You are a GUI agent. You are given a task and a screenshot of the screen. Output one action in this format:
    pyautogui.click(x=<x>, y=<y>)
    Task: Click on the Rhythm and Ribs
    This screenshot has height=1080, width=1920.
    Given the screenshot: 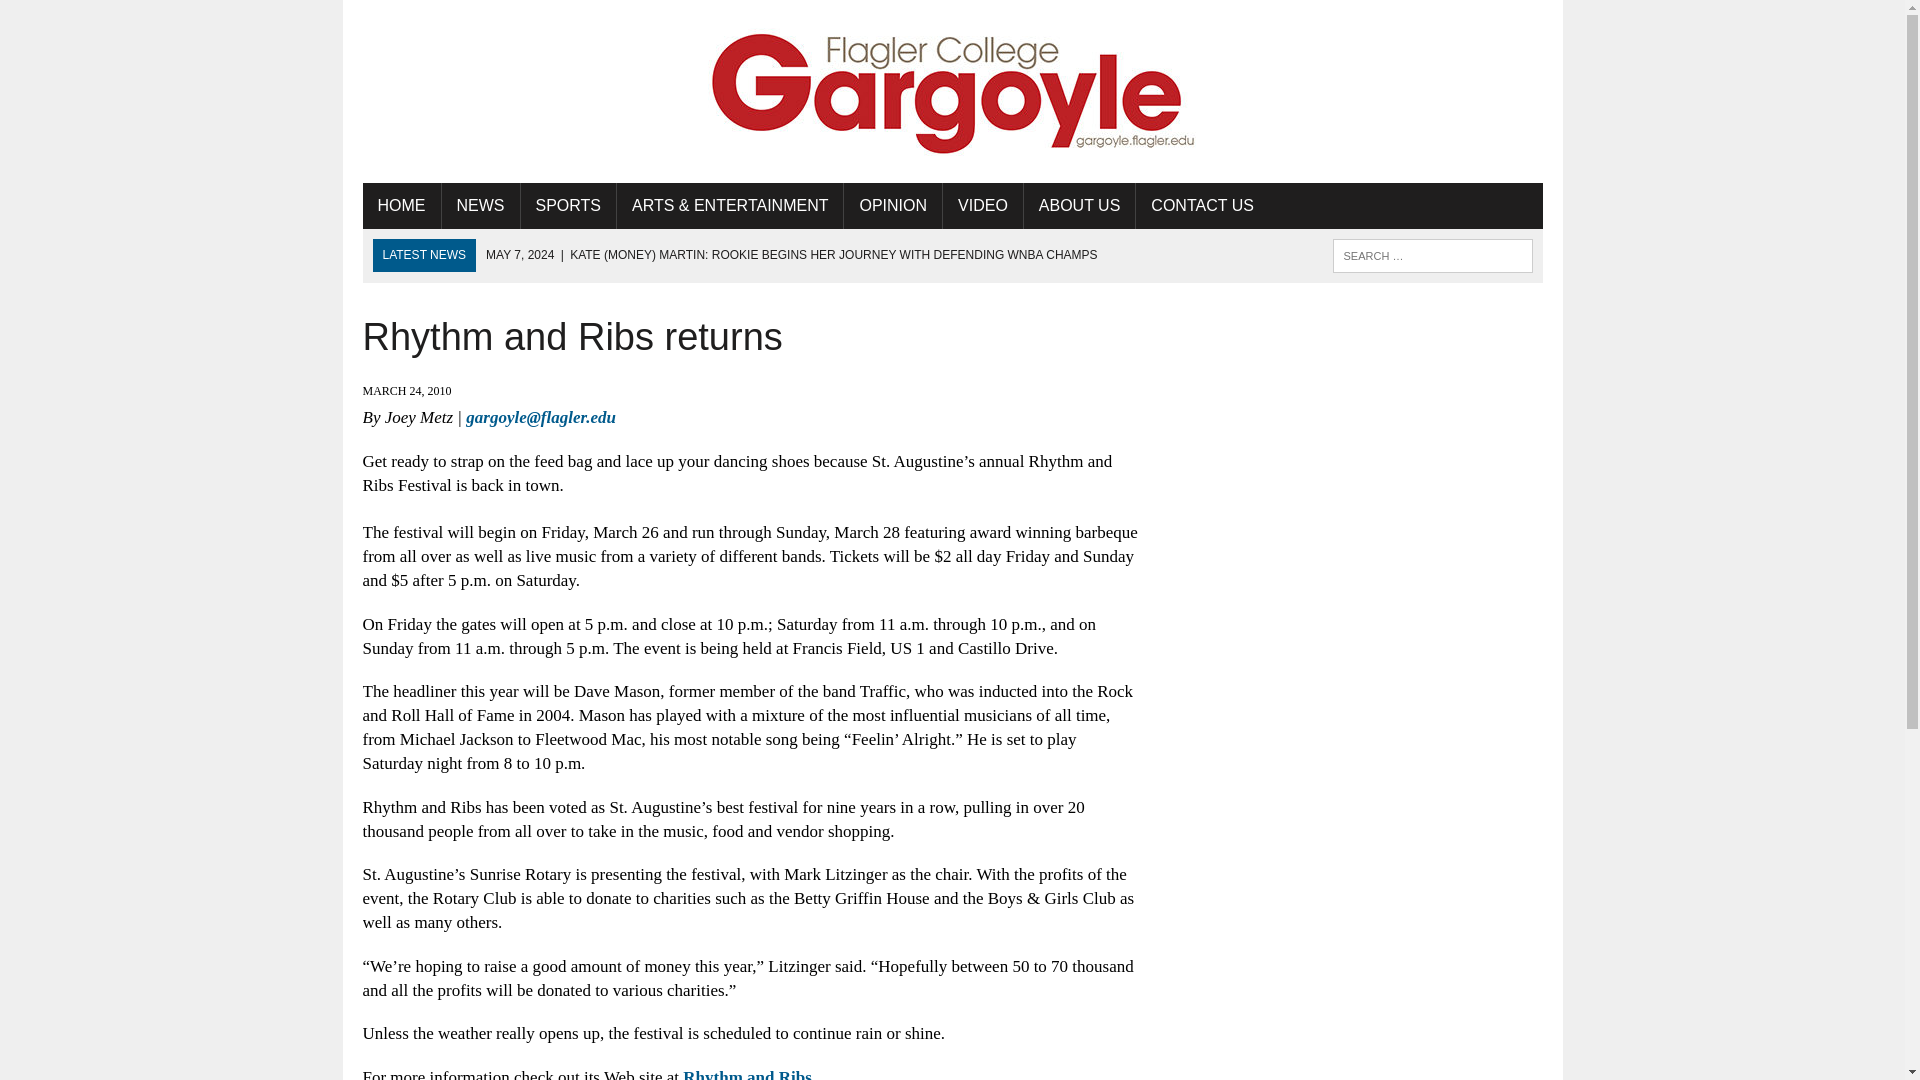 What is the action you would take?
    pyautogui.click(x=748, y=1074)
    